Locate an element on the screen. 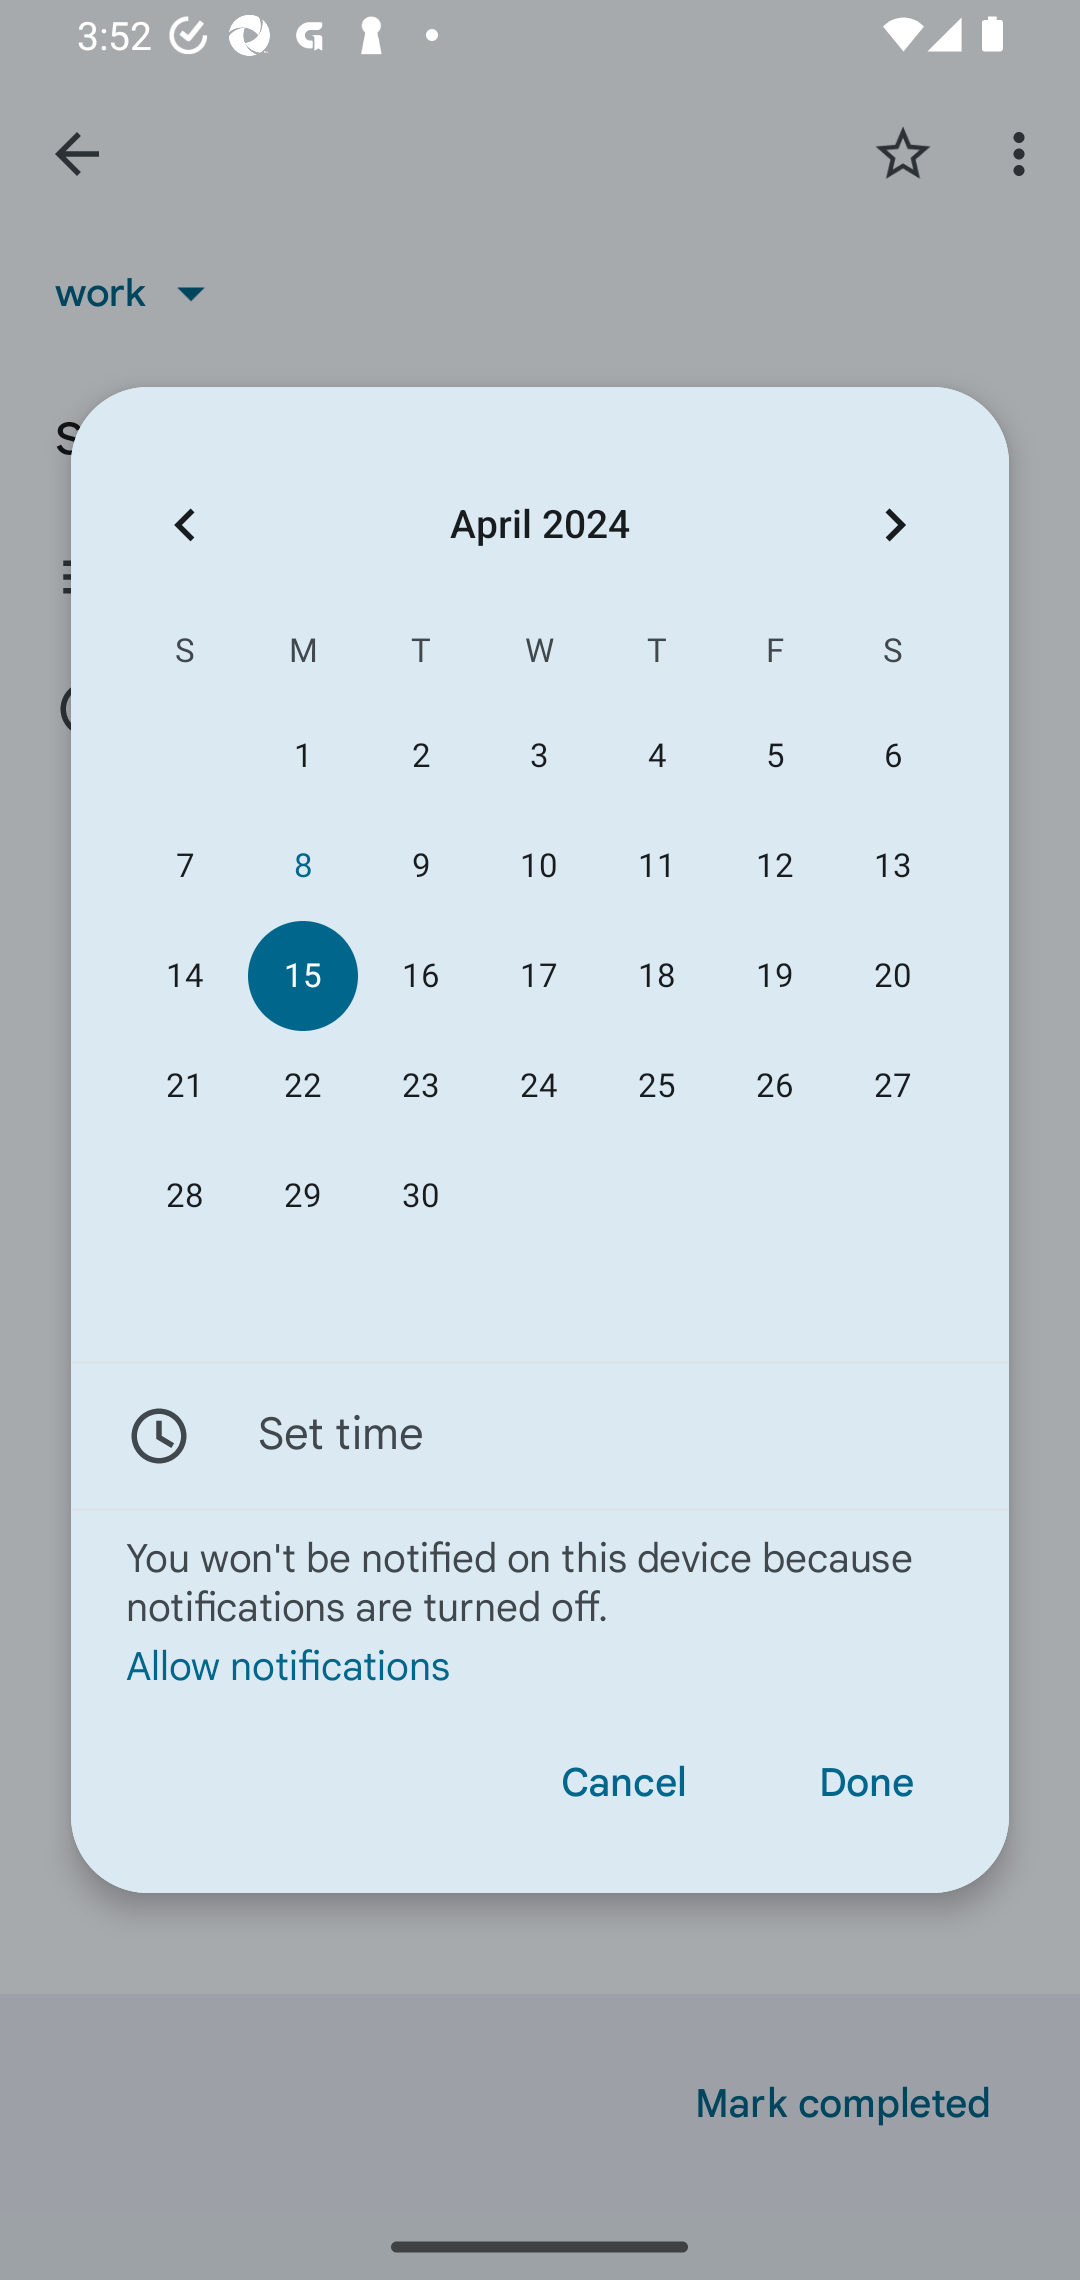 Image resolution: width=1080 pixels, height=2280 pixels. 12 12 April 2024 is located at coordinates (774, 866).